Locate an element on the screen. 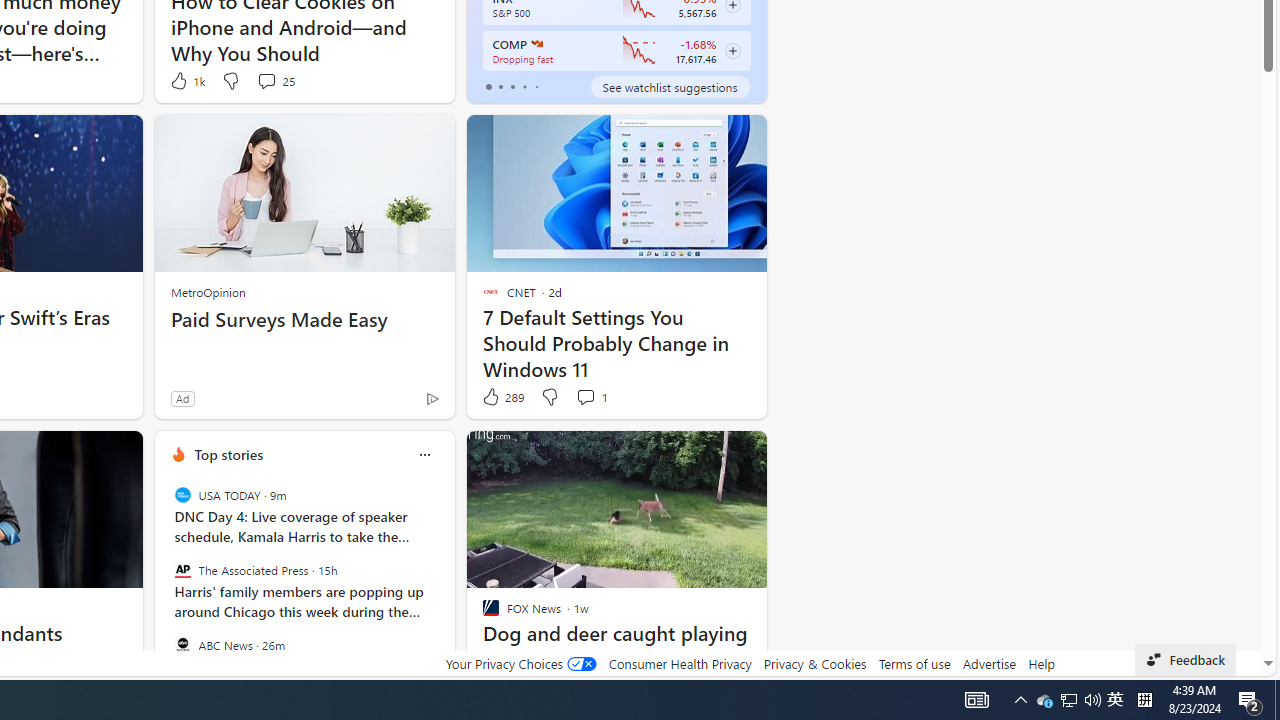 This screenshot has width=1280, height=720. ABC News is located at coordinates (182, 644).